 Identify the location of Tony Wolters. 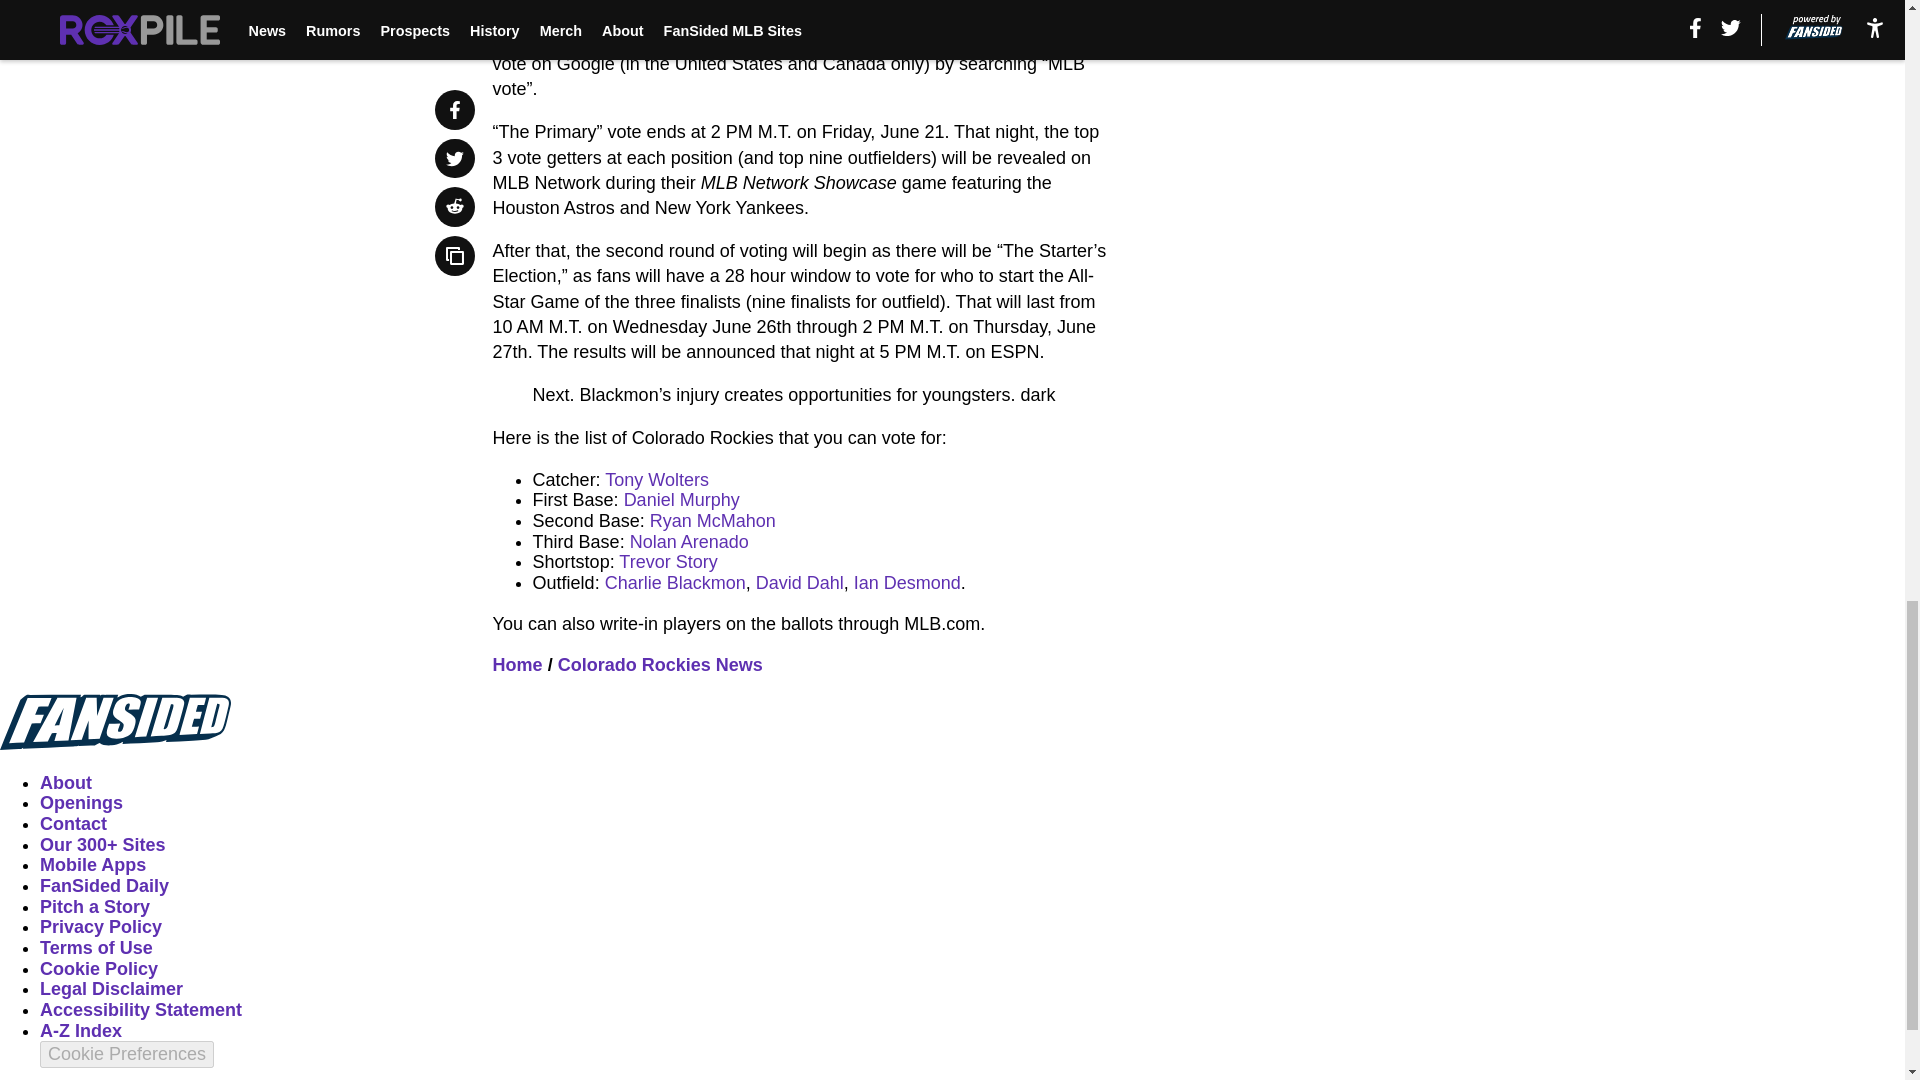
(656, 480).